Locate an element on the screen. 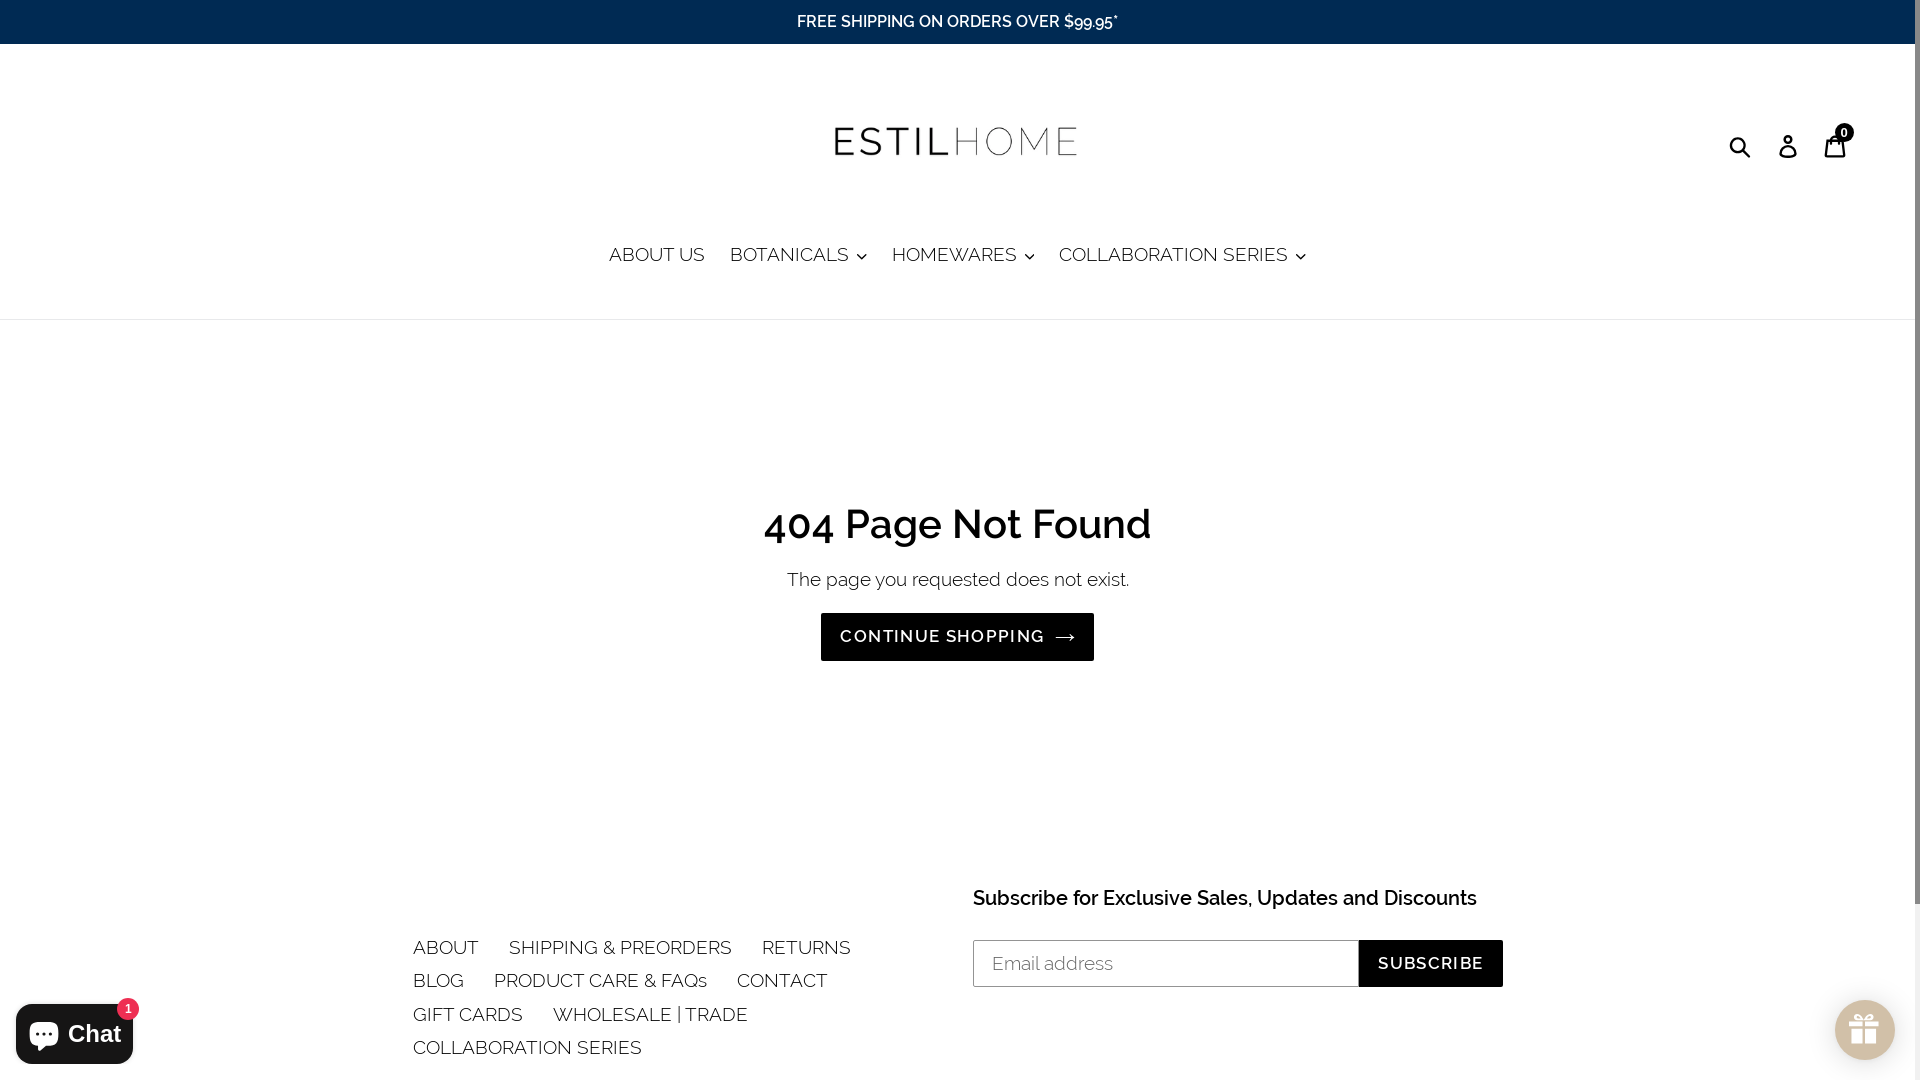  RETURNS is located at coordinates (806, 947).